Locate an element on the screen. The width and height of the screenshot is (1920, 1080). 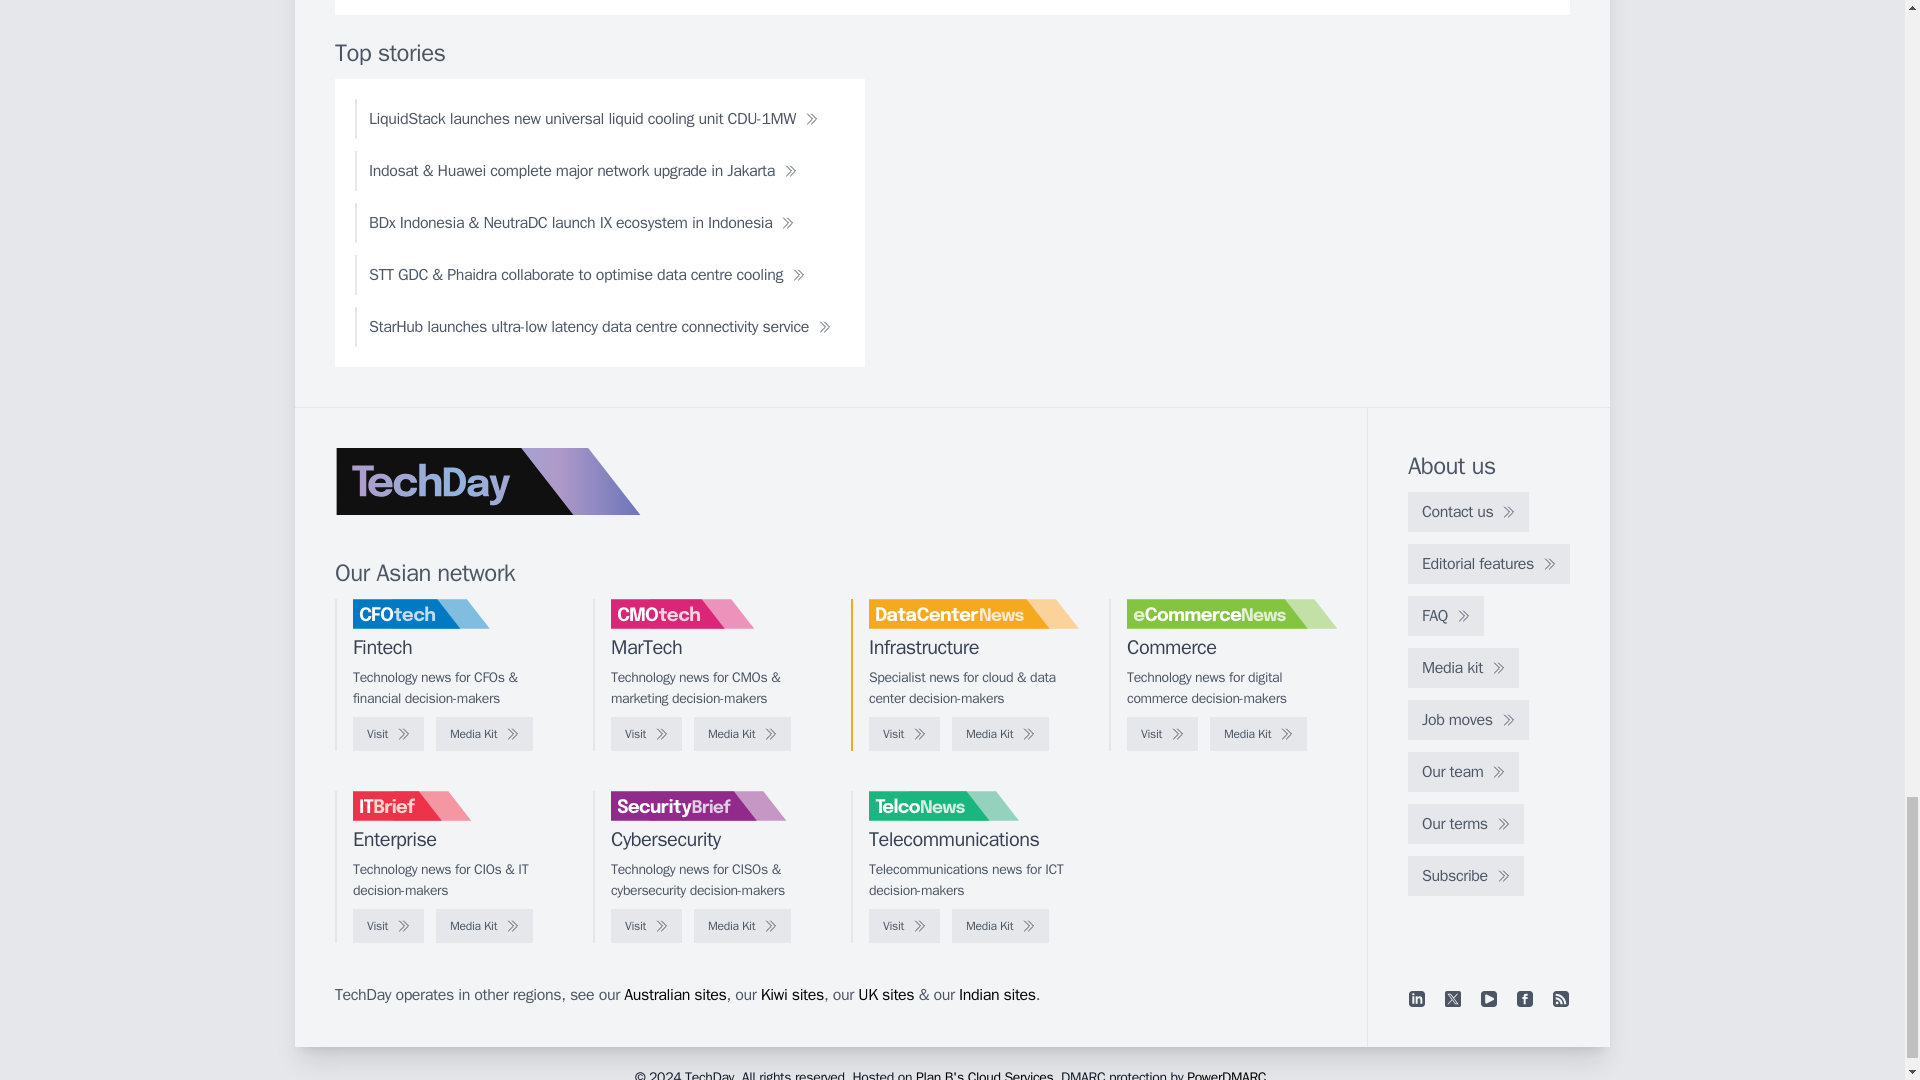
Visit is located at coordinates (904, 734).